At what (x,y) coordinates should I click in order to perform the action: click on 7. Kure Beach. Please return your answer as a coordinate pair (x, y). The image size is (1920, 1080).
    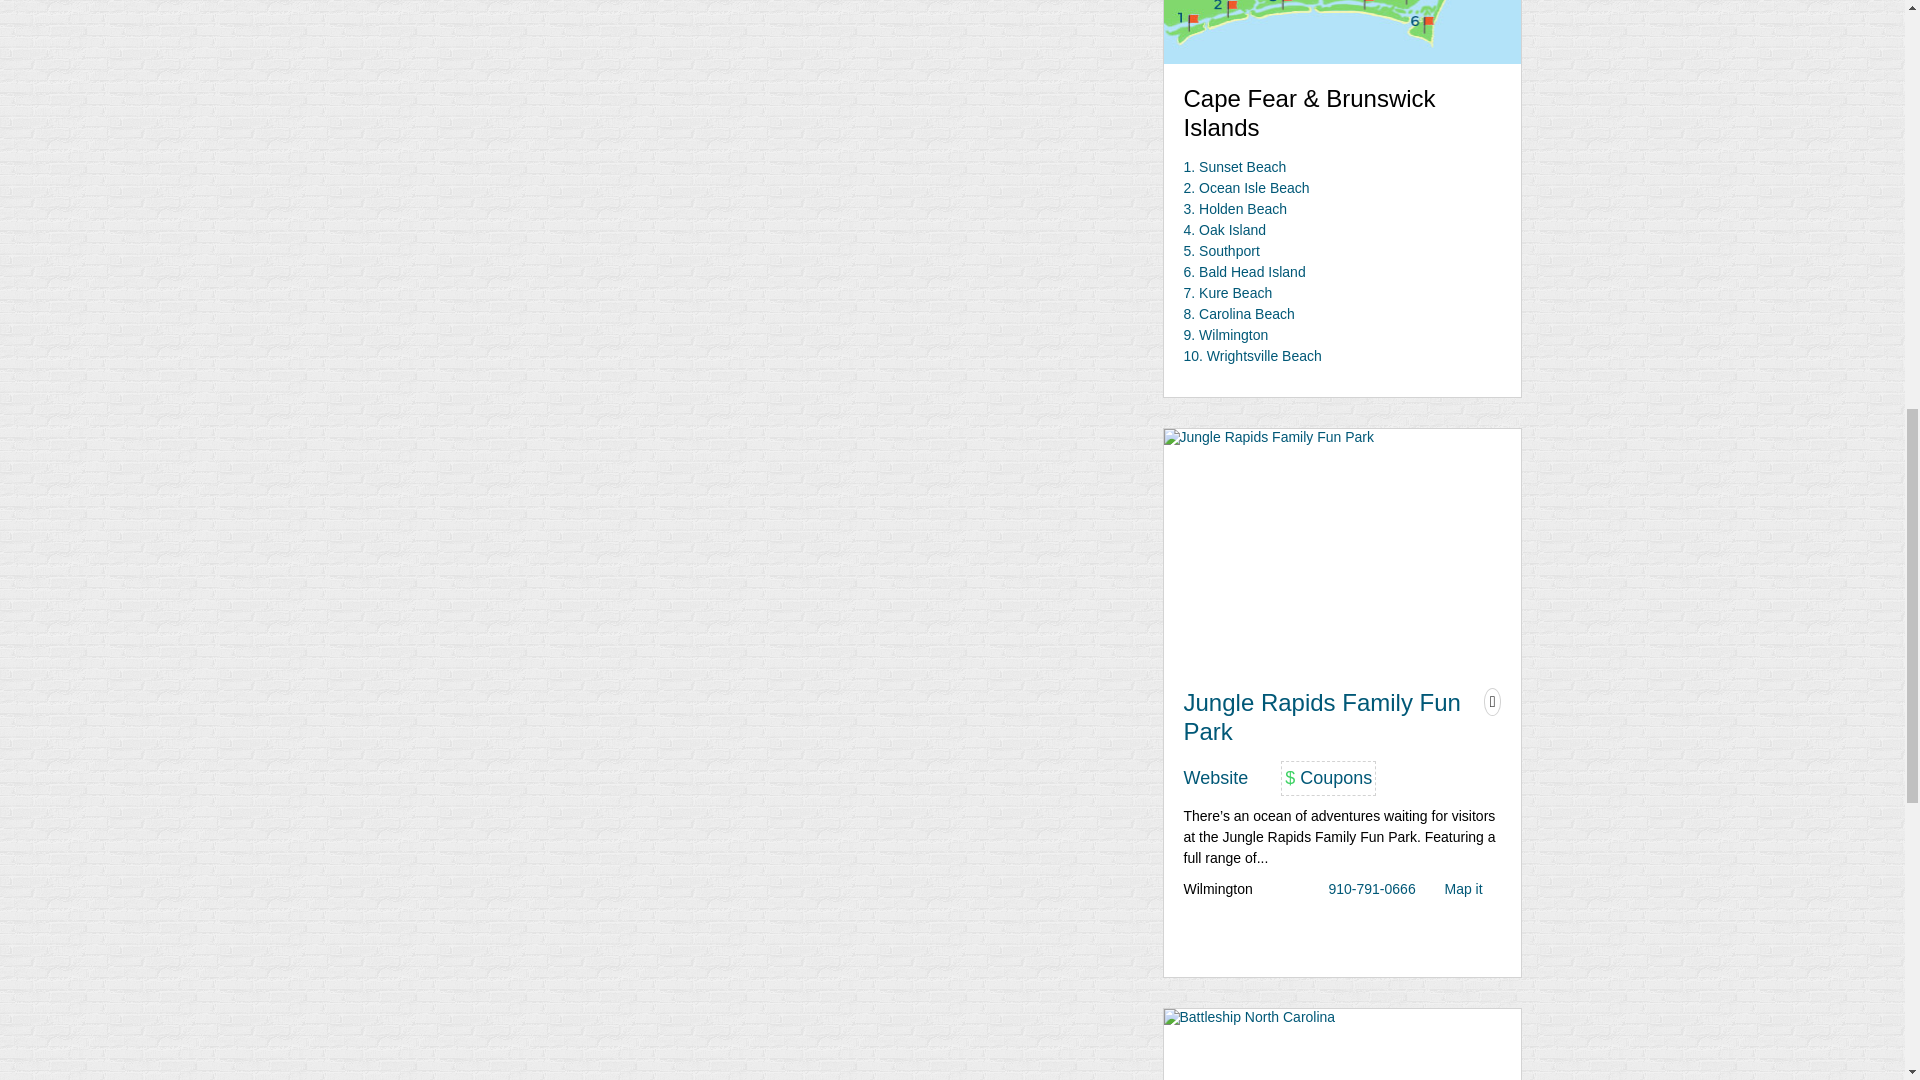
    Looking at the image, I should click on (1228, 293).